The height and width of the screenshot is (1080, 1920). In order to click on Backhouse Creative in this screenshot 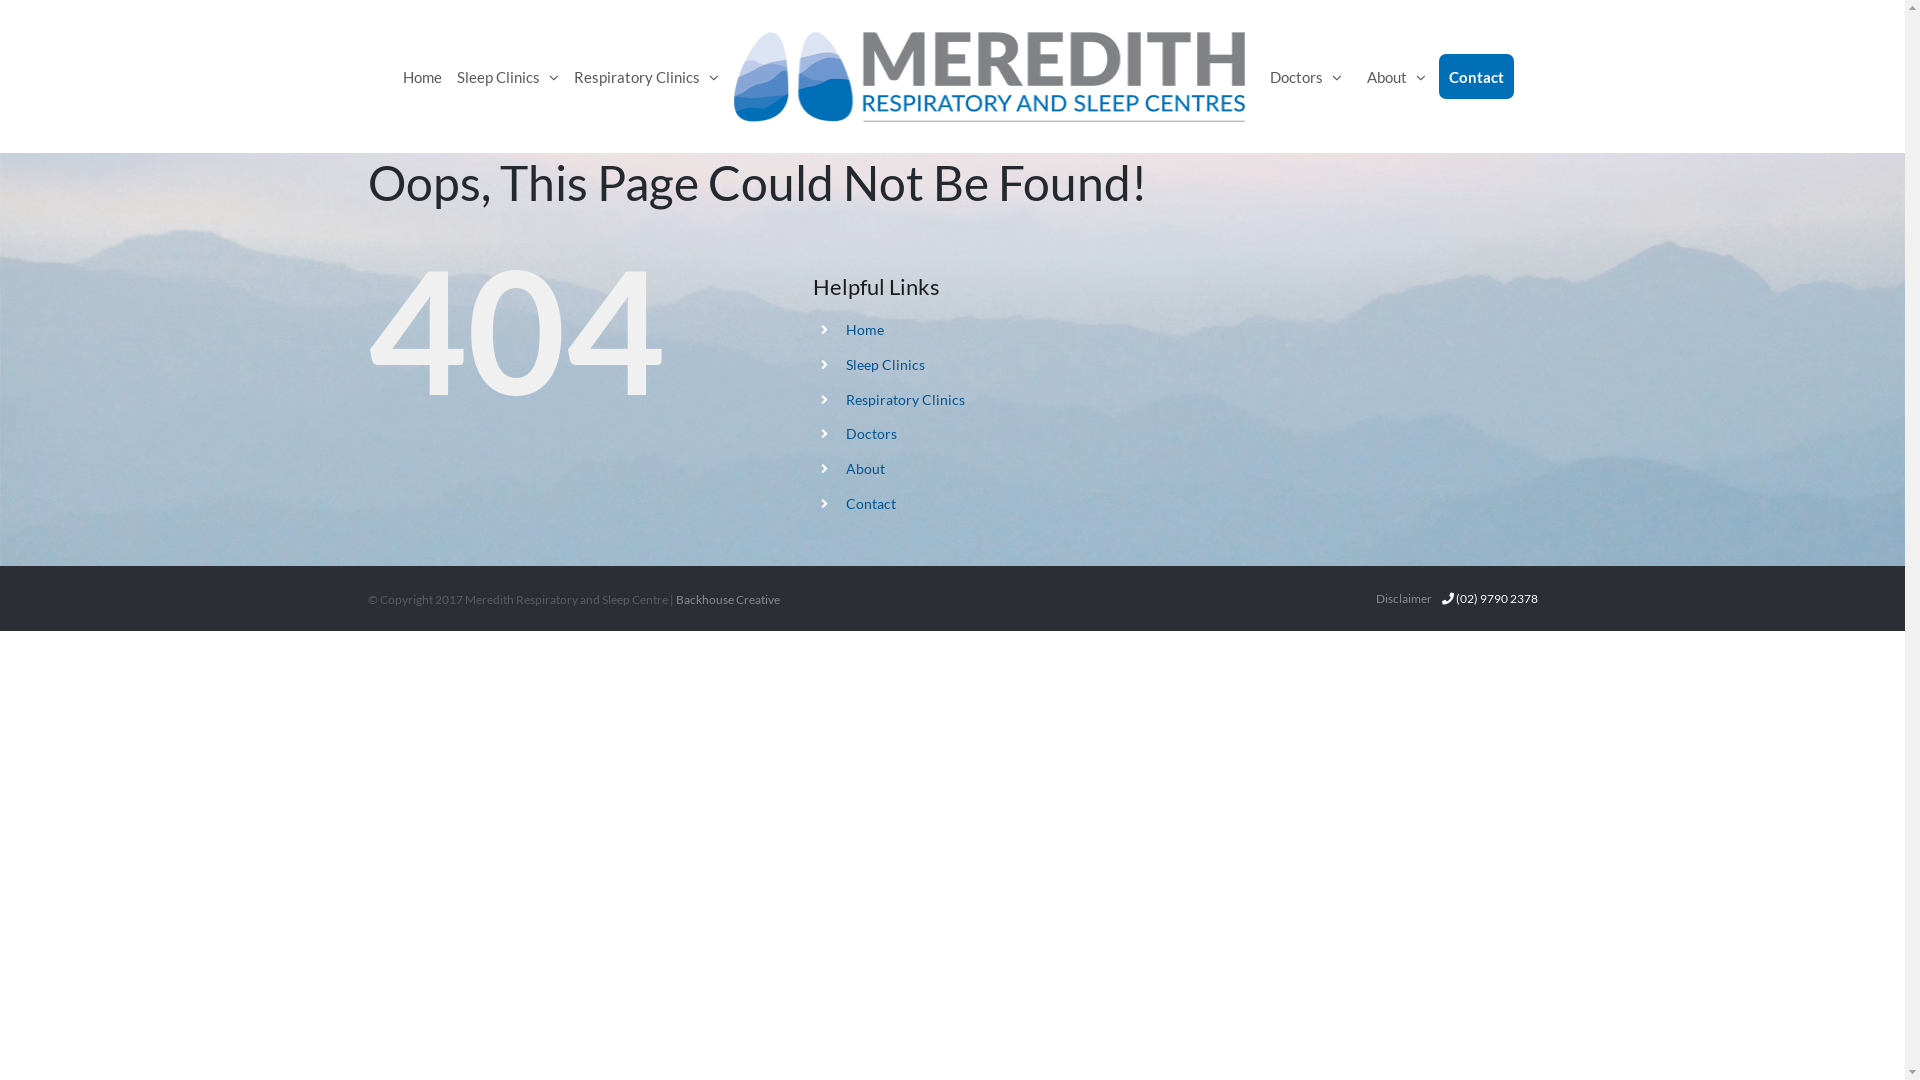, I will do `click(728, 600)`.